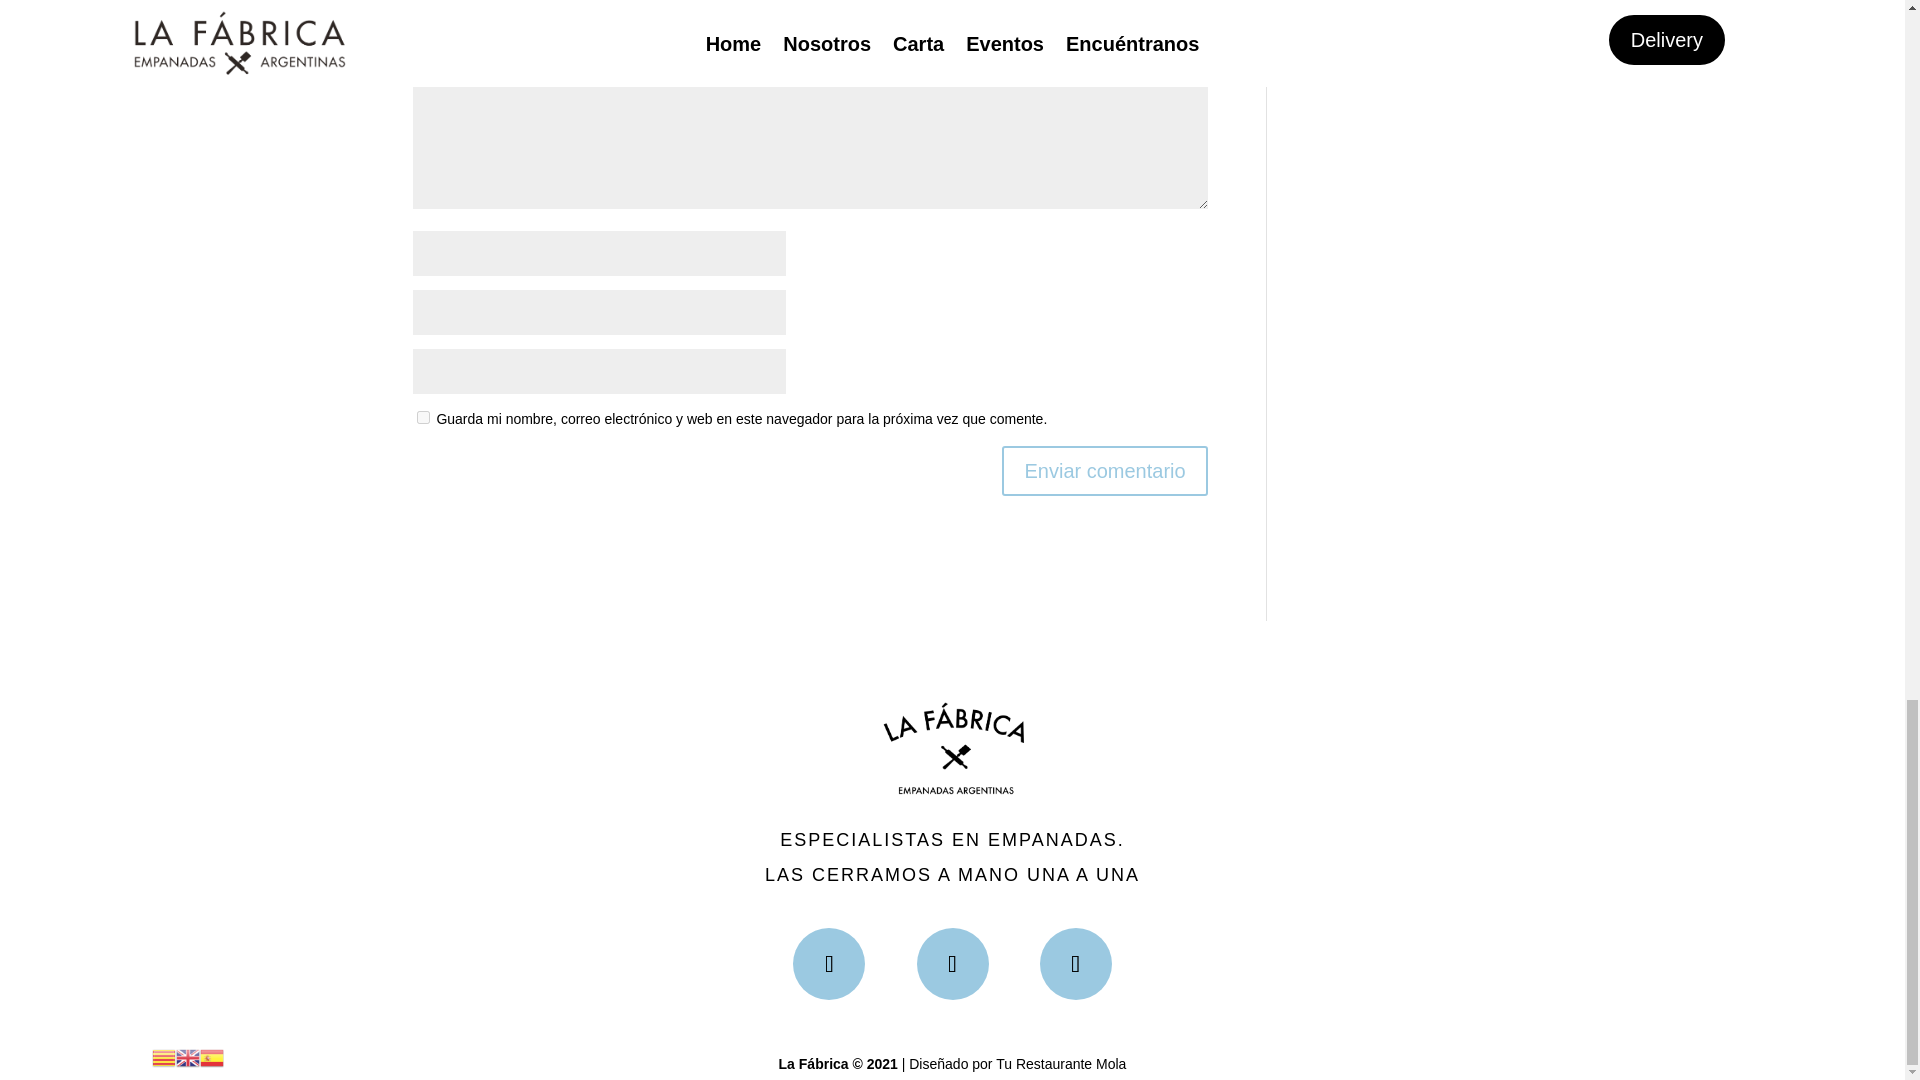 Image resolution: width=1920 pixels, height=1080 pixels. What do you see at coordinates (1076, 964) in the screenshot?
I see `Seguir en RSS` at bounding box center [1076, 964].